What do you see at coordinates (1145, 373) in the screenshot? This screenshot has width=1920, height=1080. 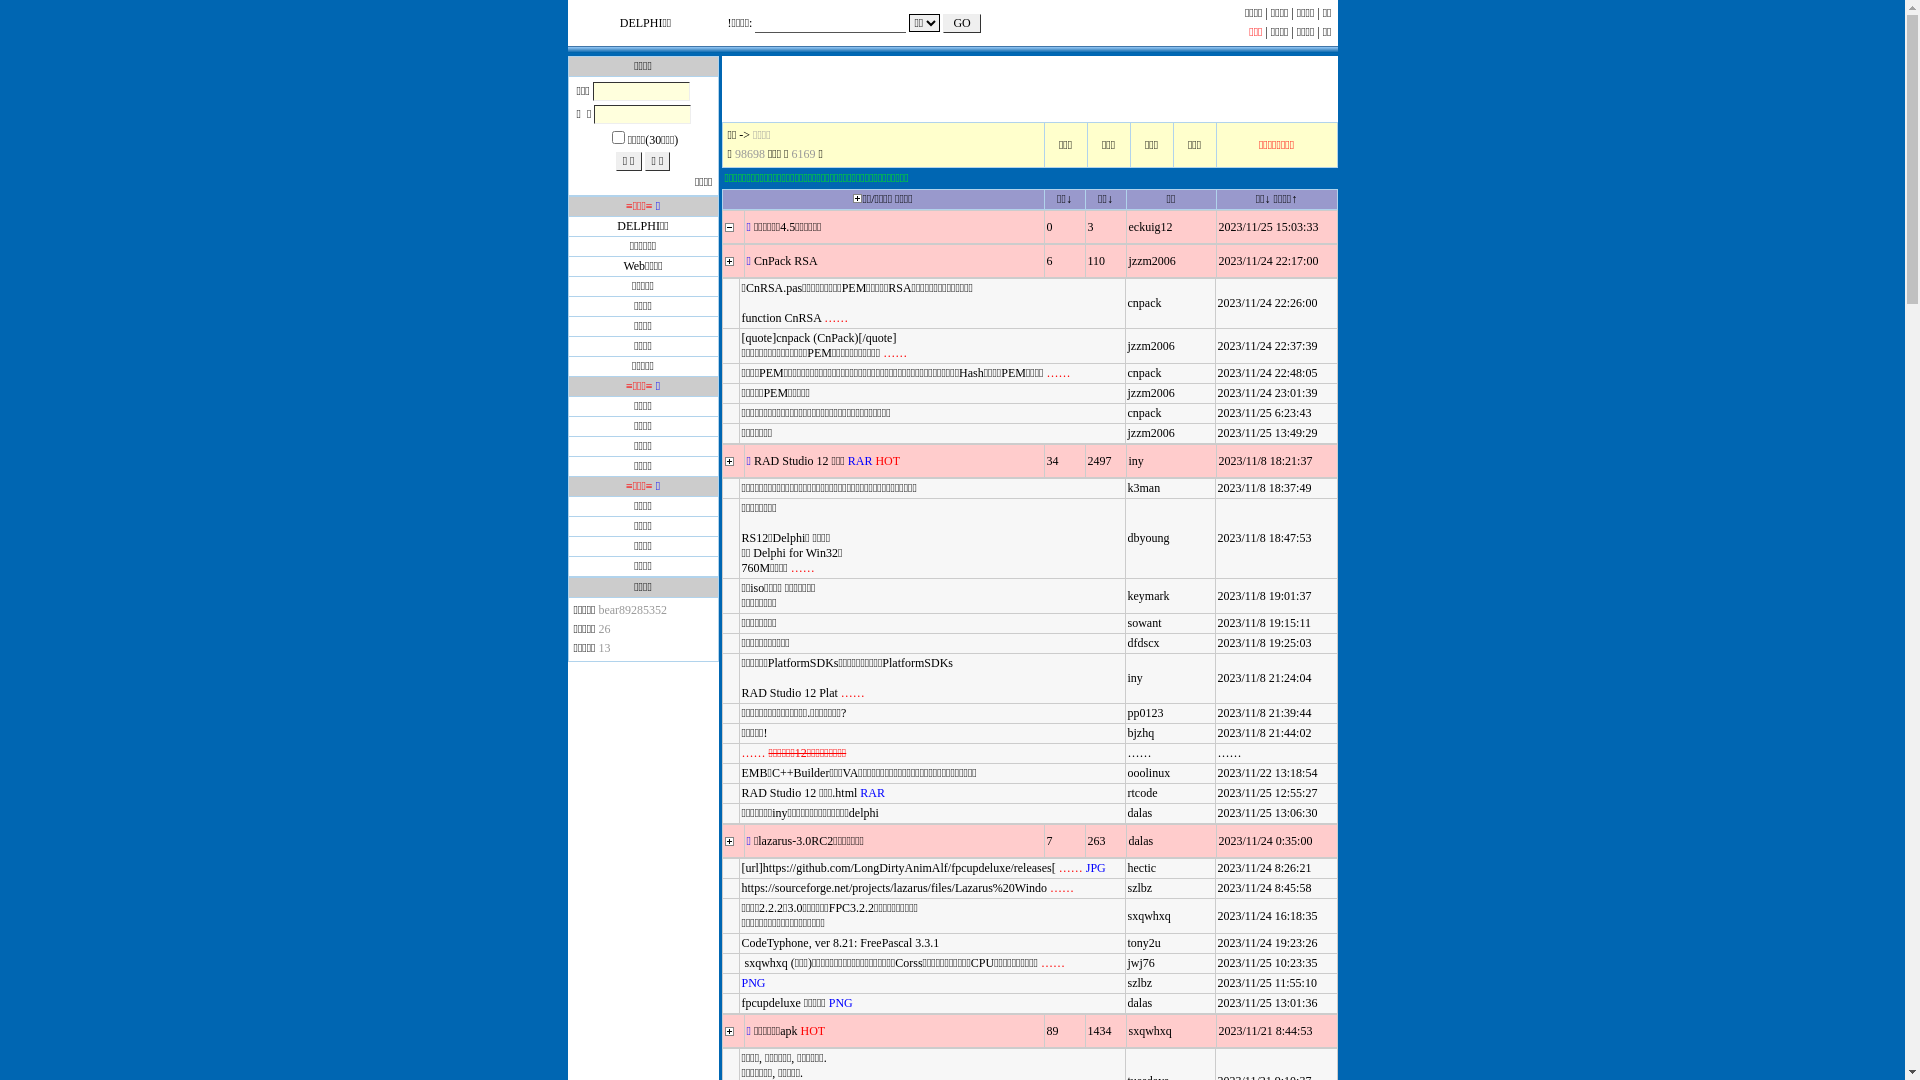 I see `cnpack` at bounding box center [1145, 373].